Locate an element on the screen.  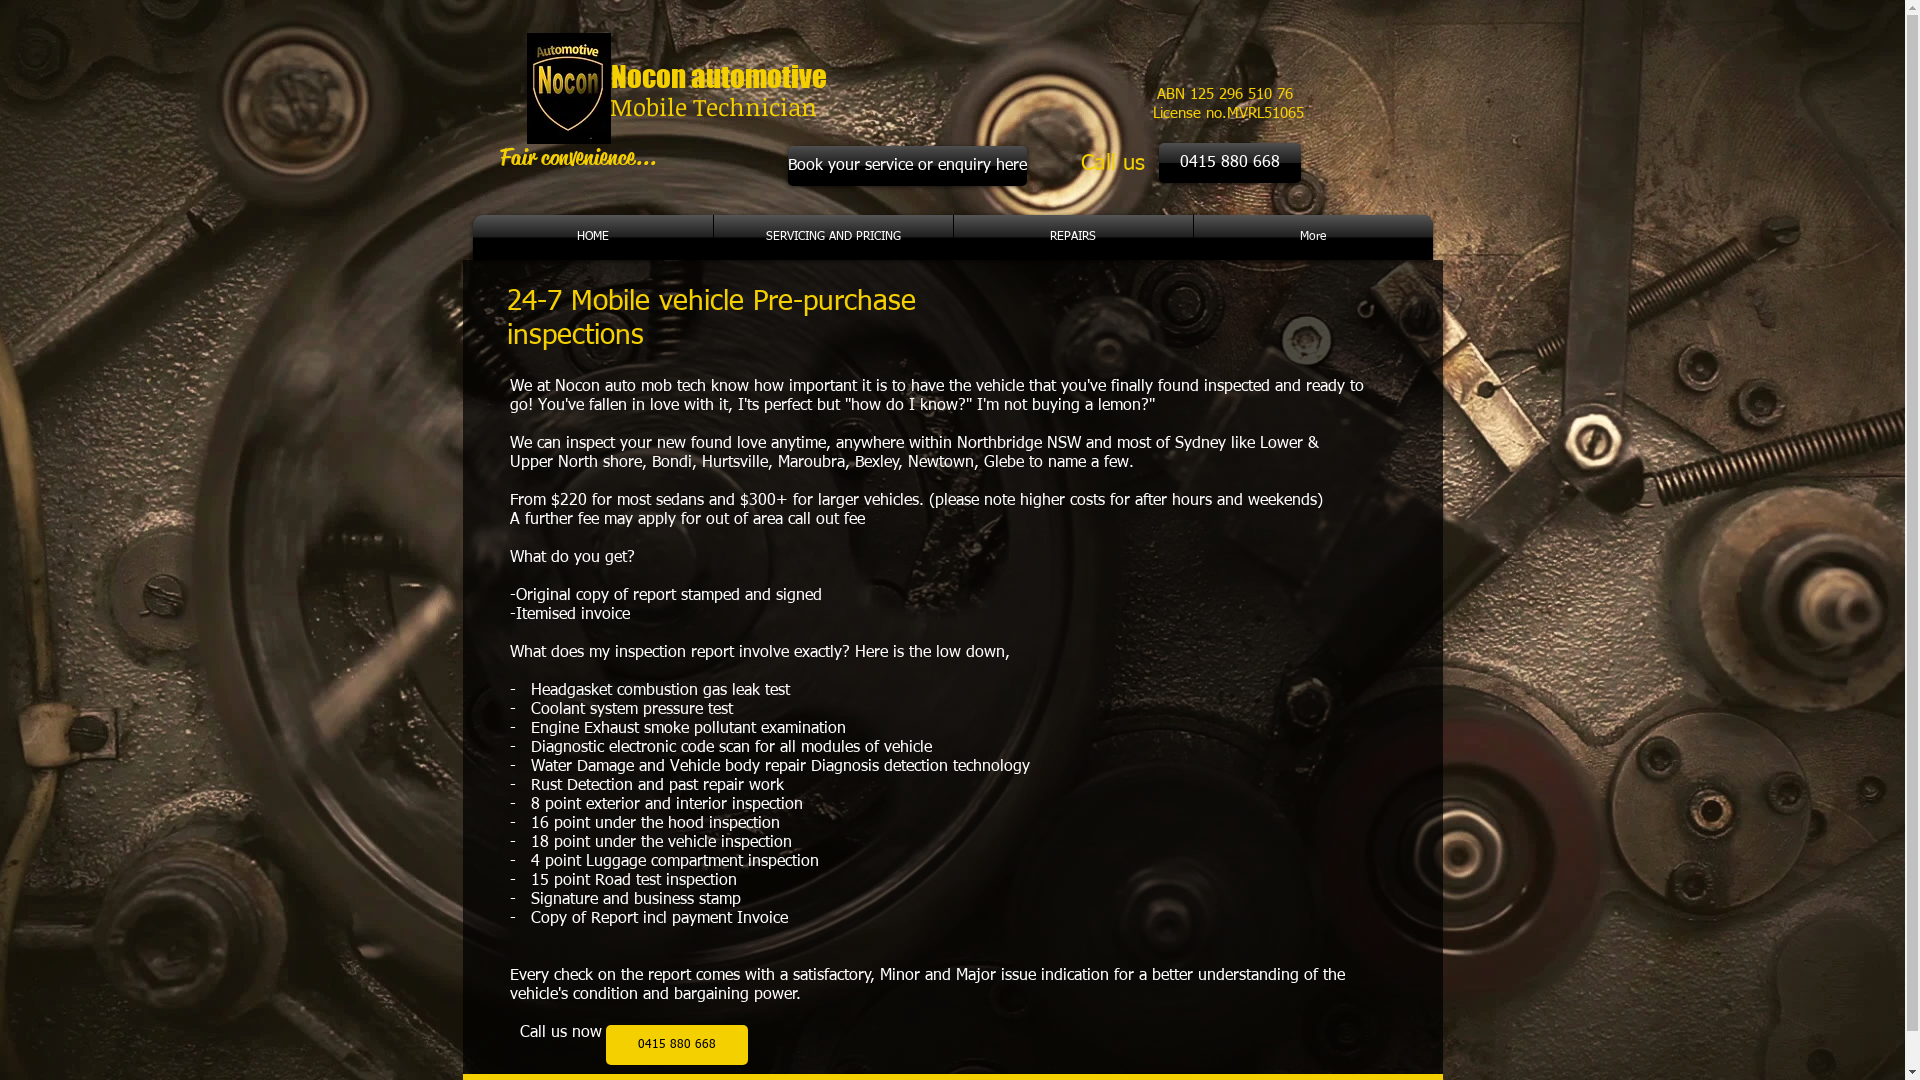
SERVICING AND PRICING is located at coordinates (834, 238).